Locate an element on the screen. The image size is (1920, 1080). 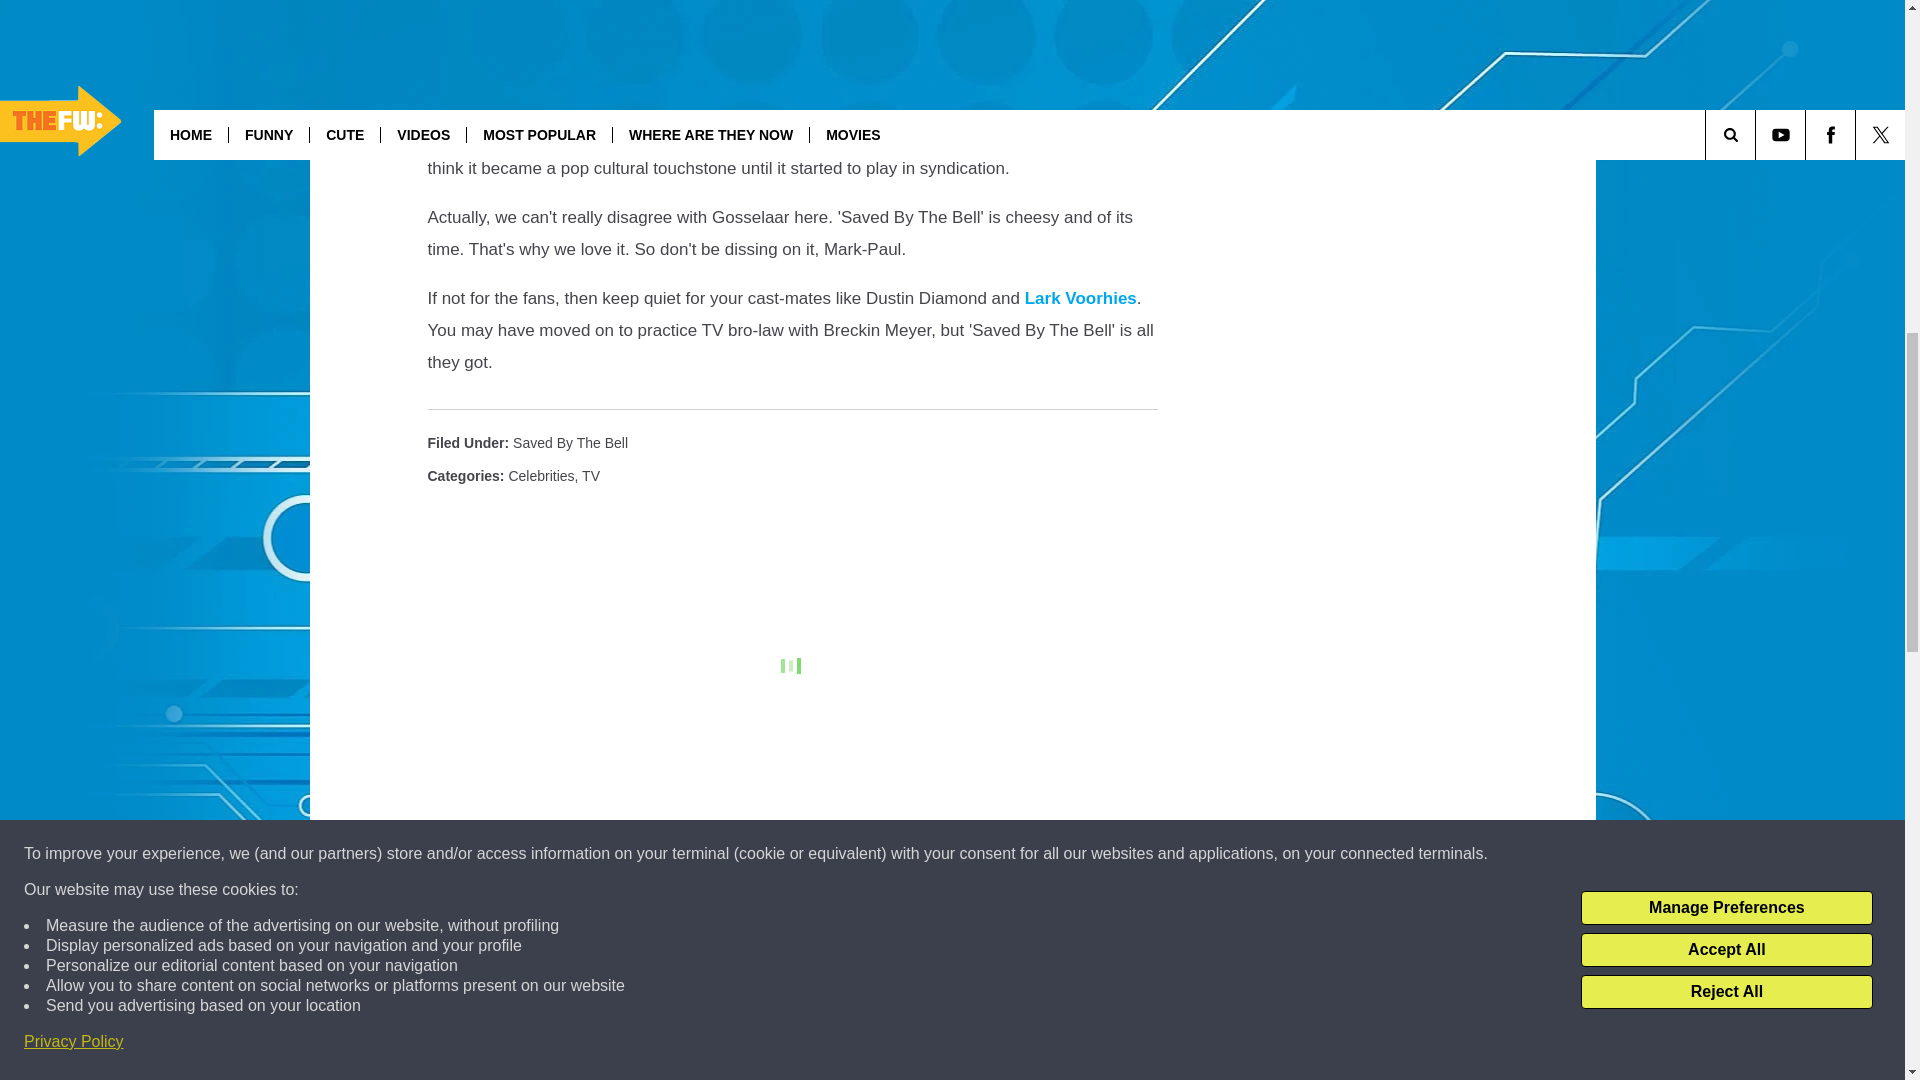
Lark Voorhies is located at coordinates (1080, 298).